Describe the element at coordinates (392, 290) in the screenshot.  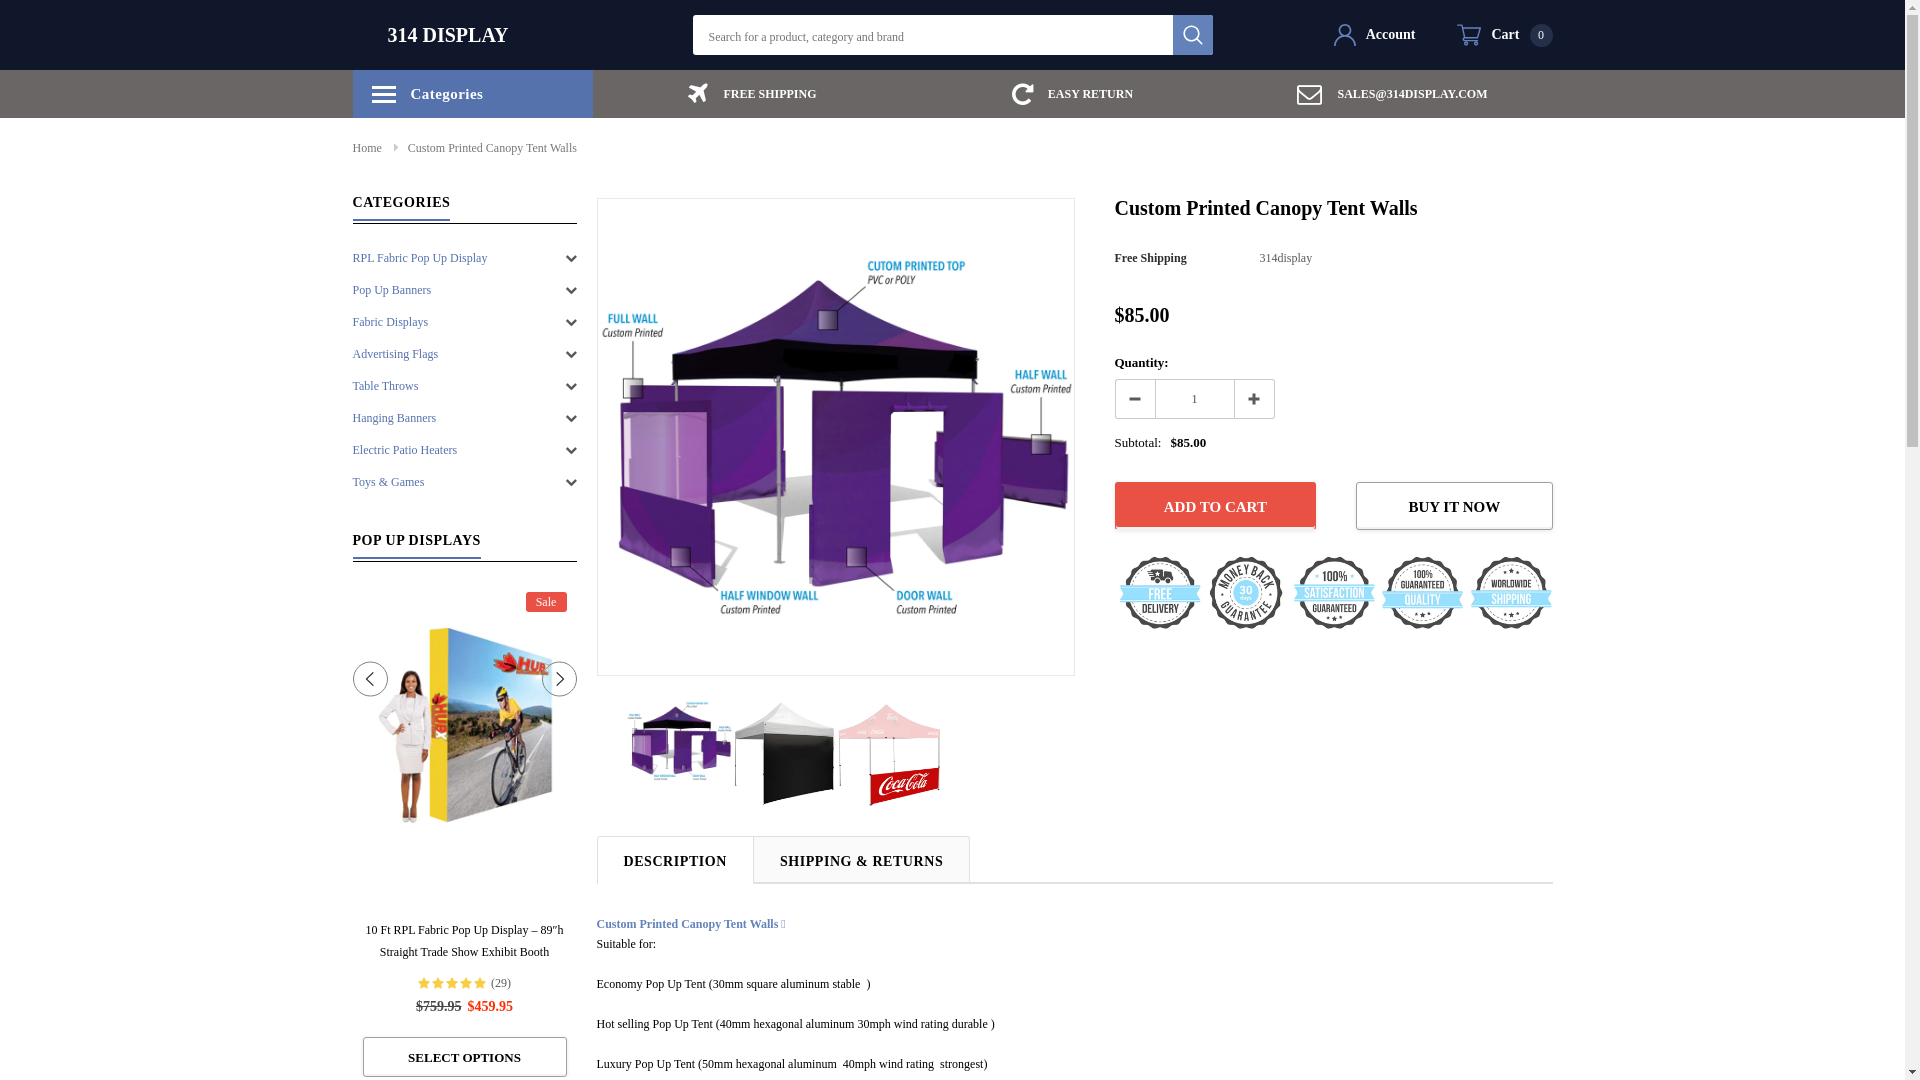
I see `Pop Up Banners` at that location.